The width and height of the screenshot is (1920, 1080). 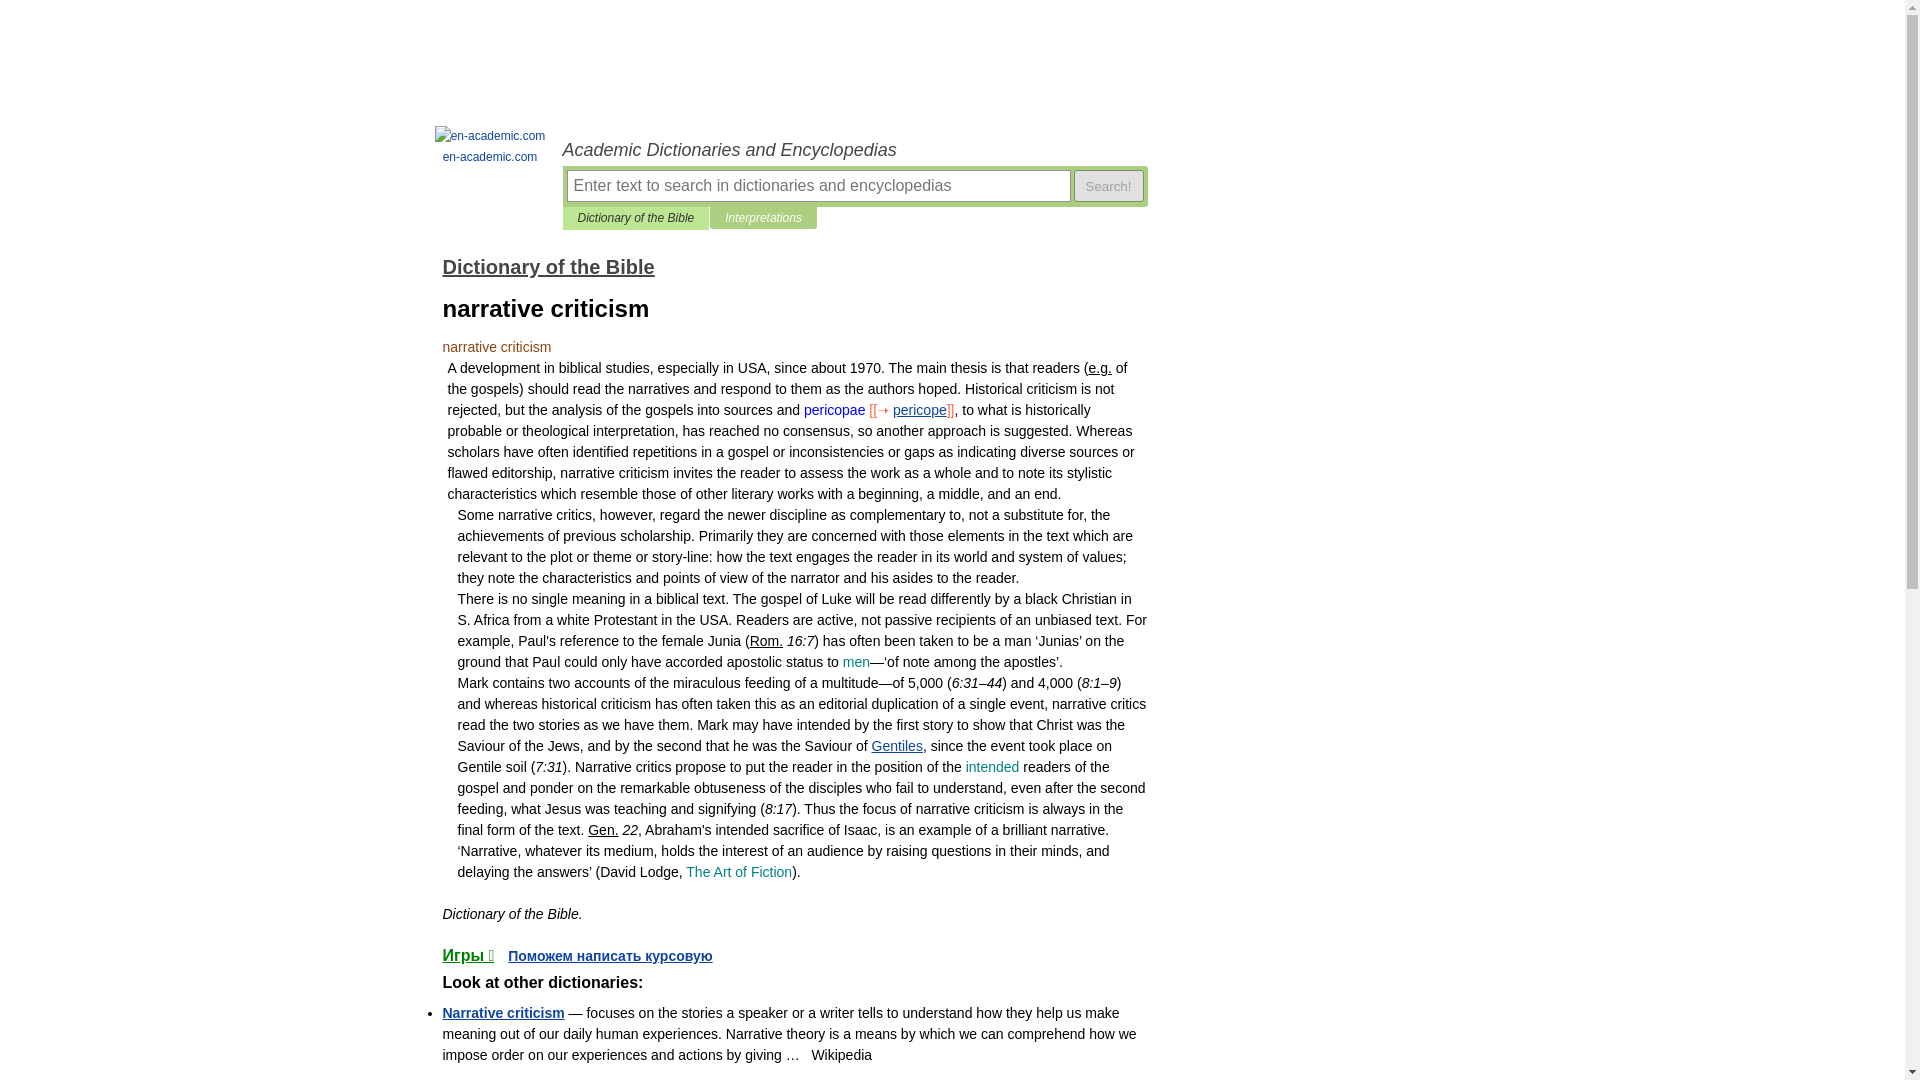 I want to click on Dictionary of the Bible, so click(x=636, y=218).